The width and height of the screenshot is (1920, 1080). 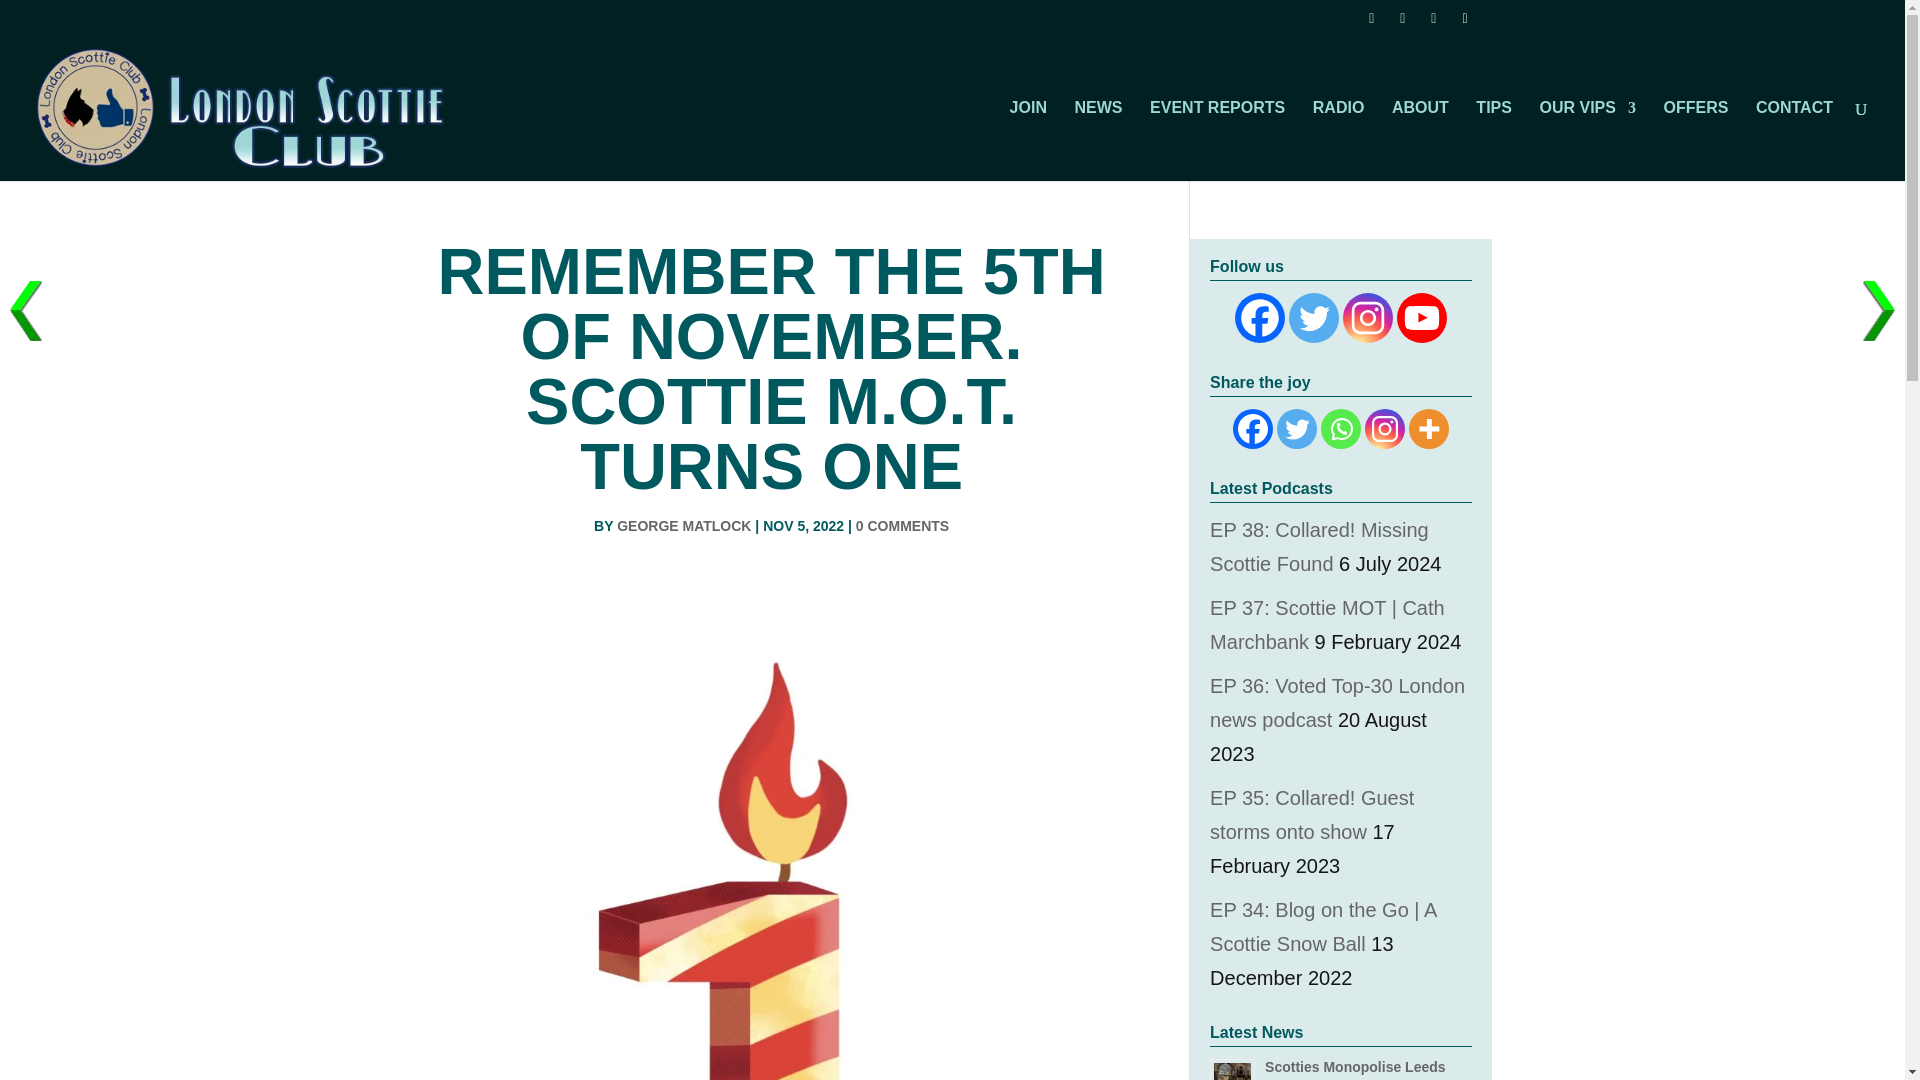 What do you see at coordinates (1217, 141) in the screenshot?
I see `EVENT REPORTS` at bounding box center [1217, 141].